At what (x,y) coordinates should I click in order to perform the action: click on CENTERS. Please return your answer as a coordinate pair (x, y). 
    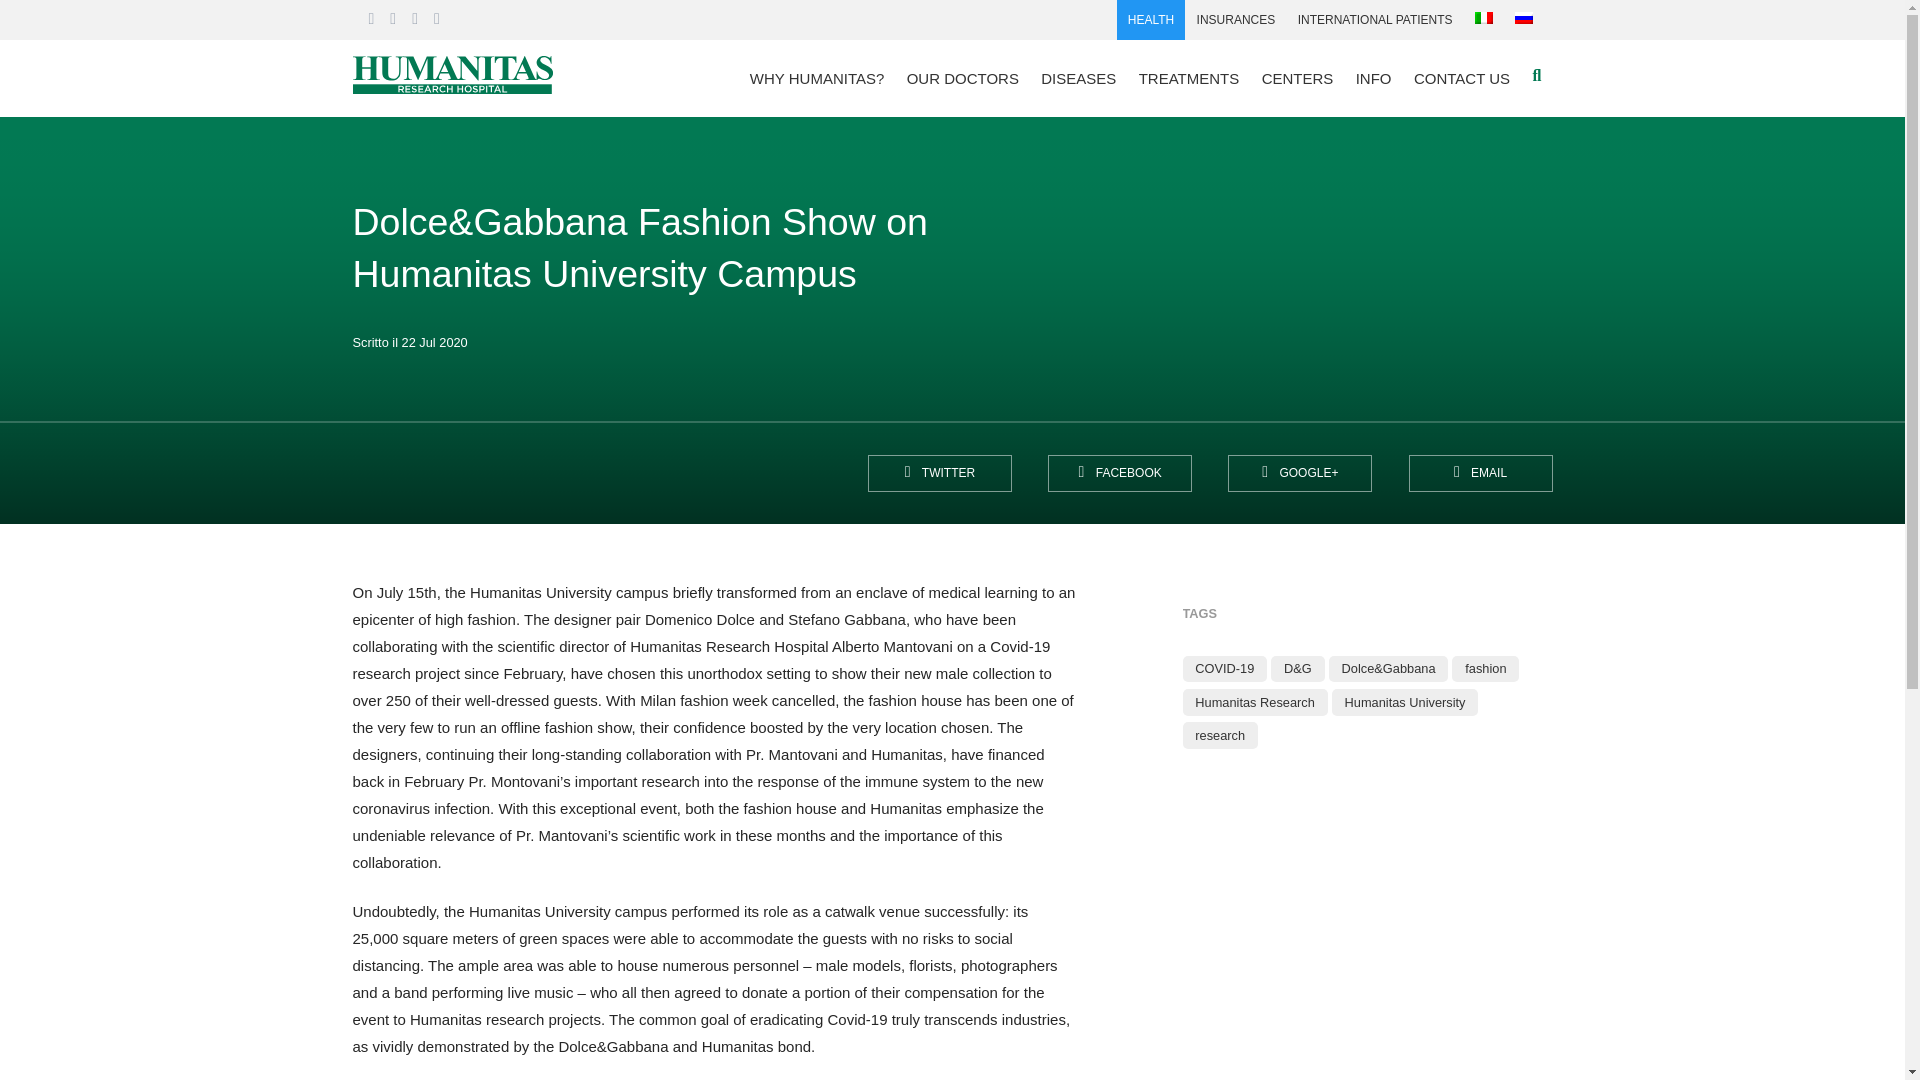
    Looking at the image, I should click on (1296, 78).